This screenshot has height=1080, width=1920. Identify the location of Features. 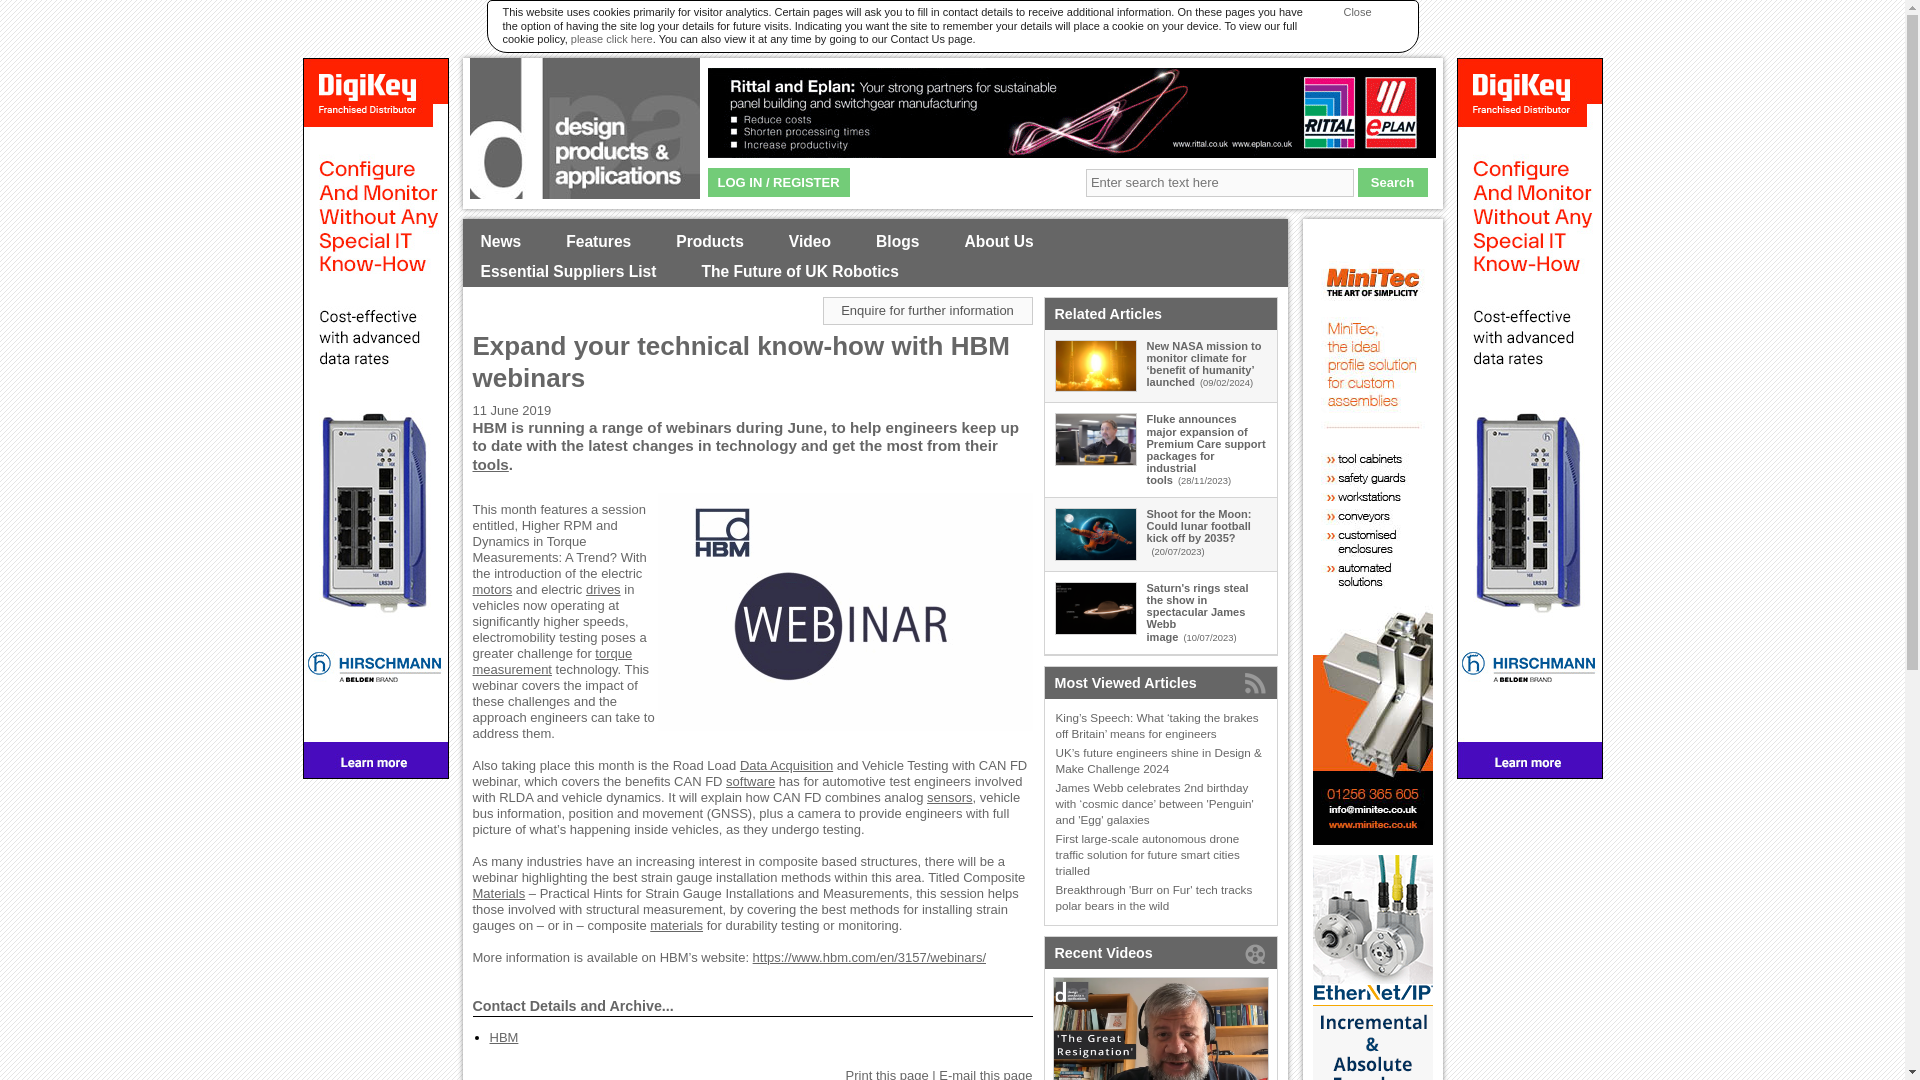
(598, 242).